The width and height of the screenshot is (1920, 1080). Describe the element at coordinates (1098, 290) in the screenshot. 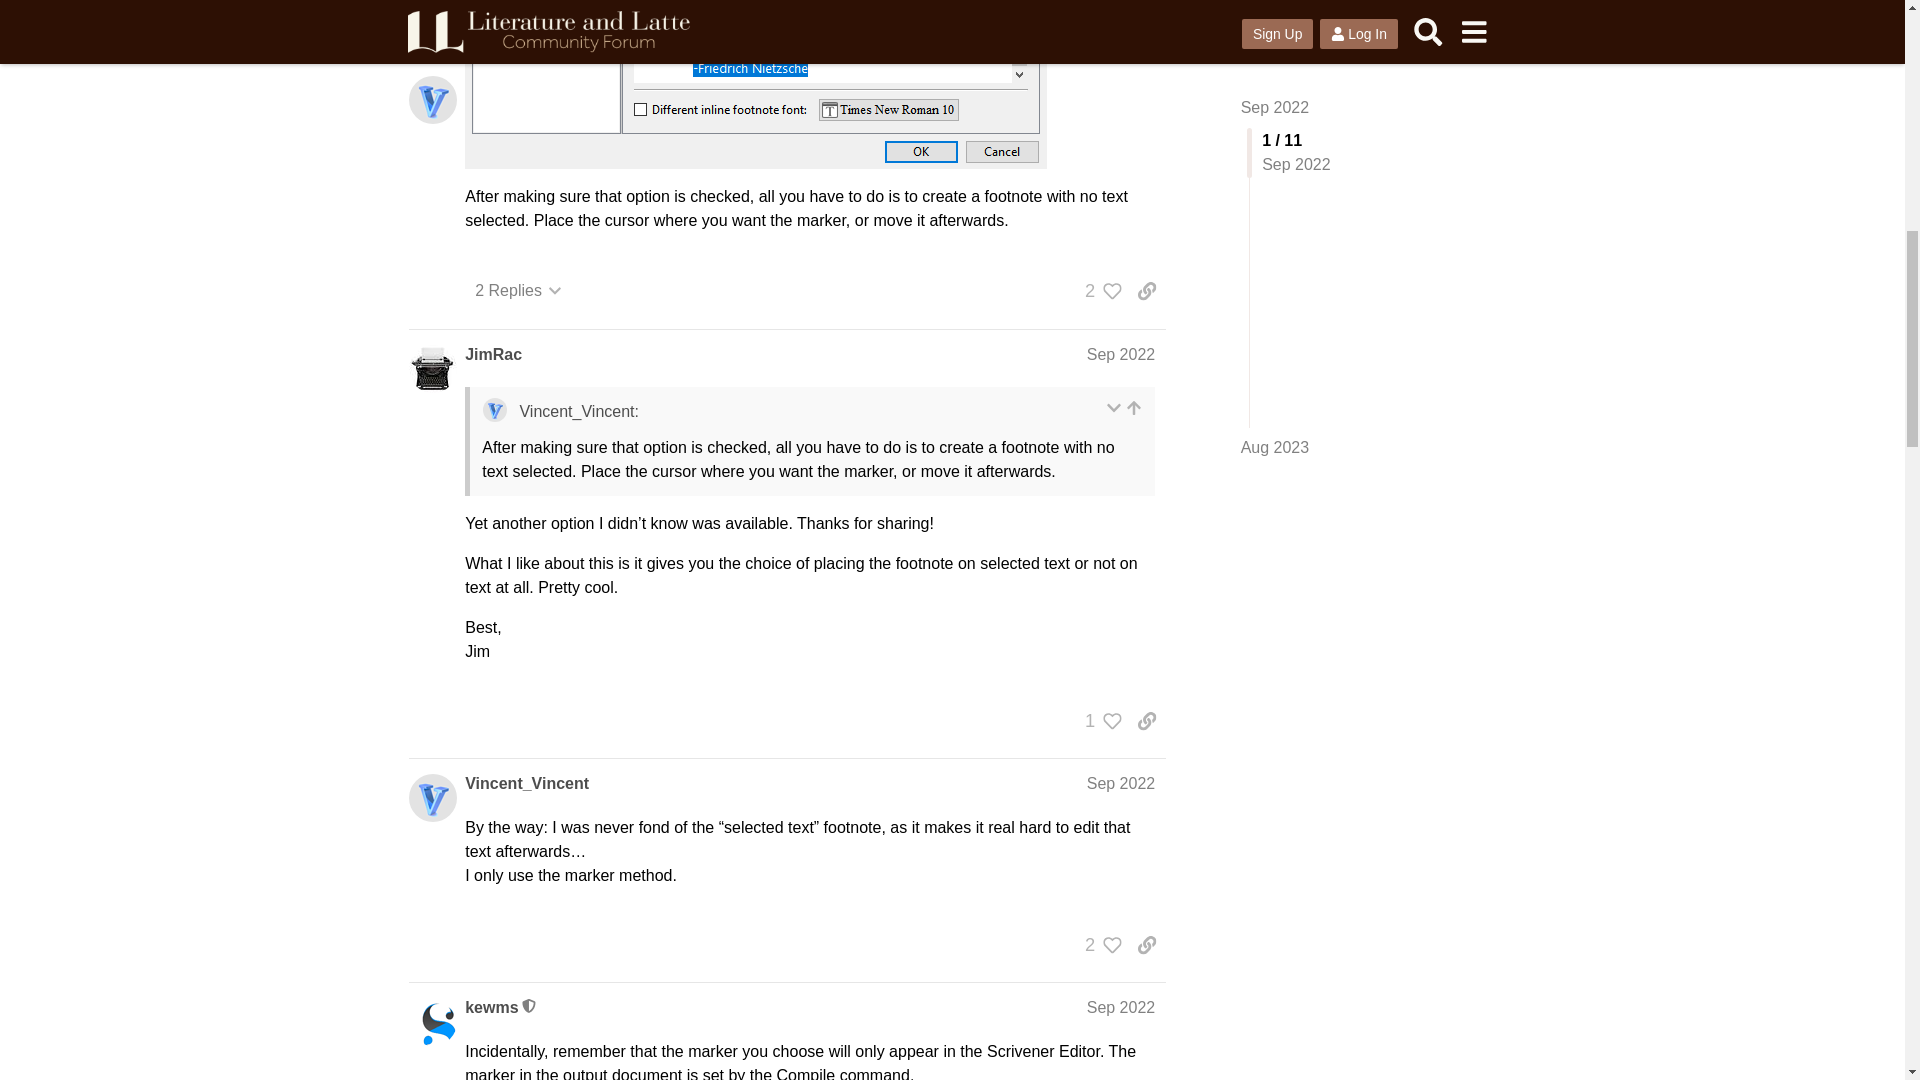

I see `2` at that location.